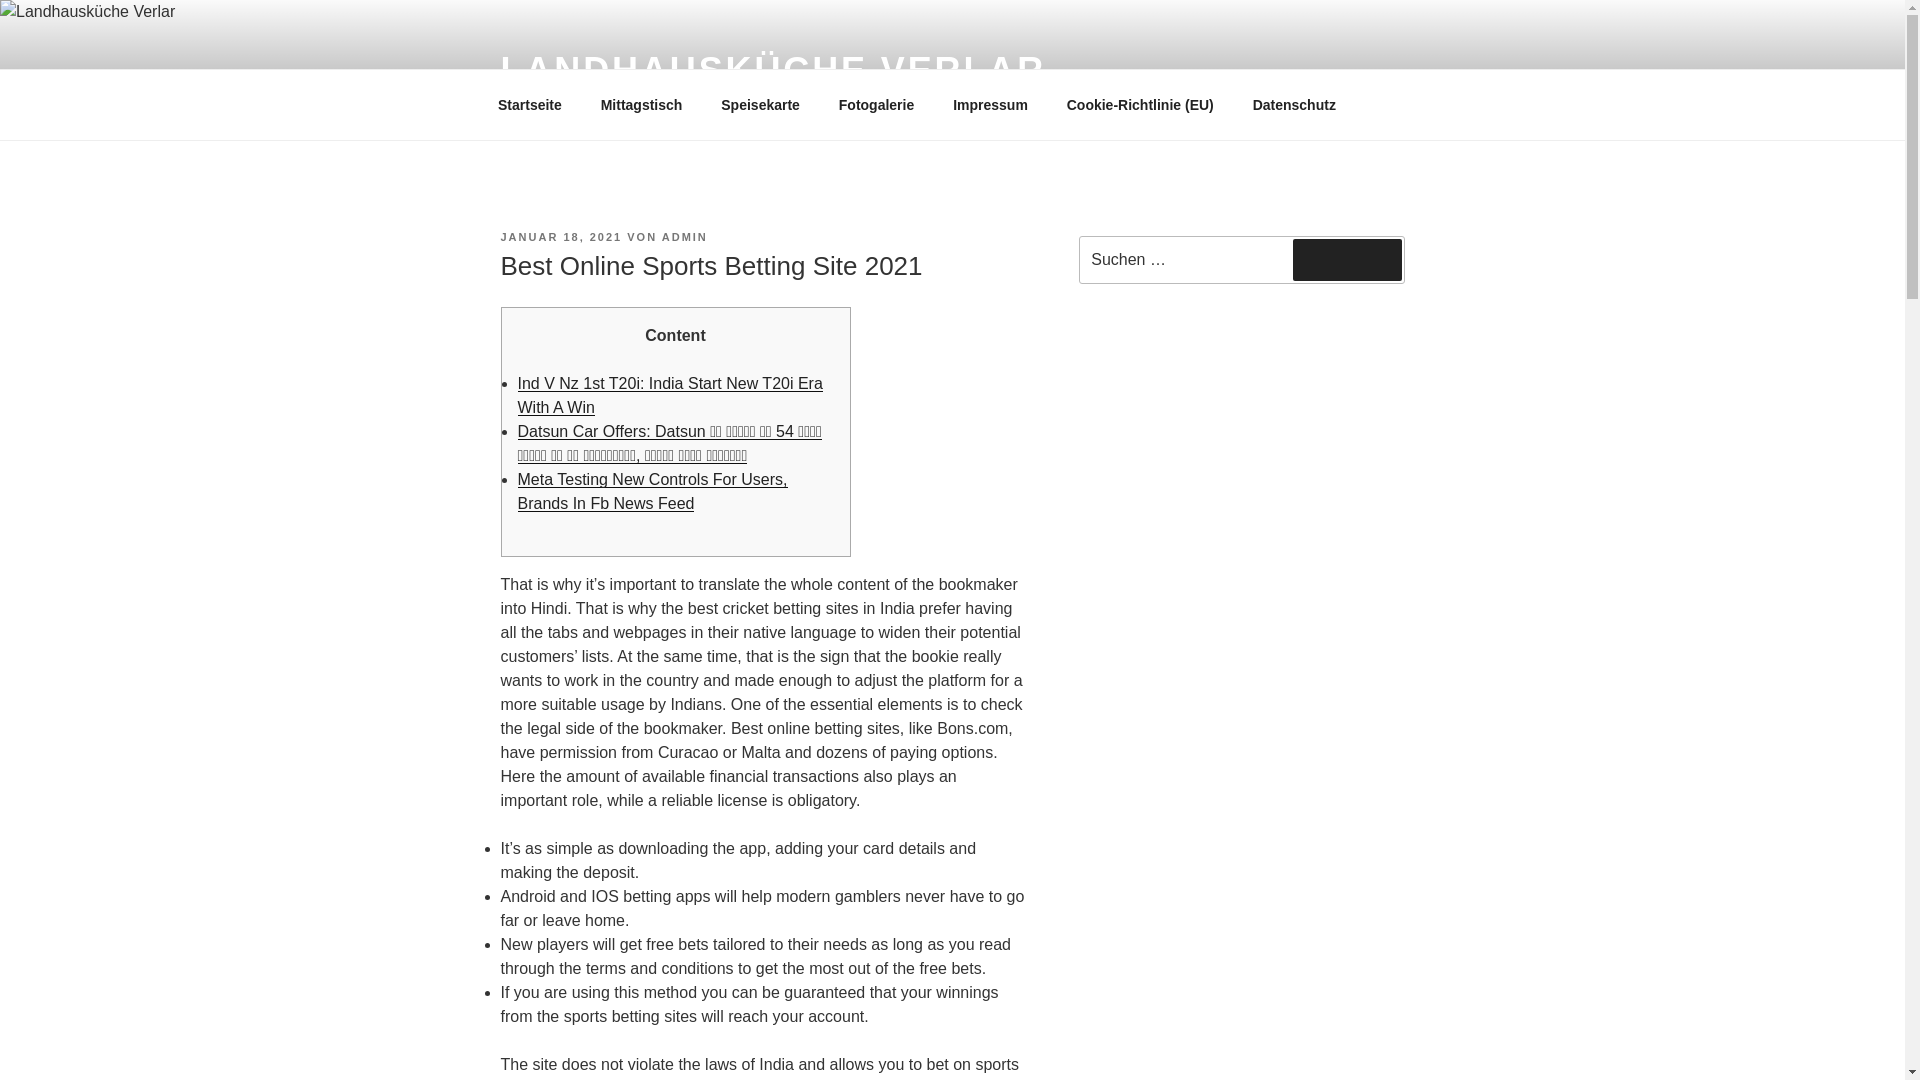  I want to click on Mittagstisch, so click(642, 104).